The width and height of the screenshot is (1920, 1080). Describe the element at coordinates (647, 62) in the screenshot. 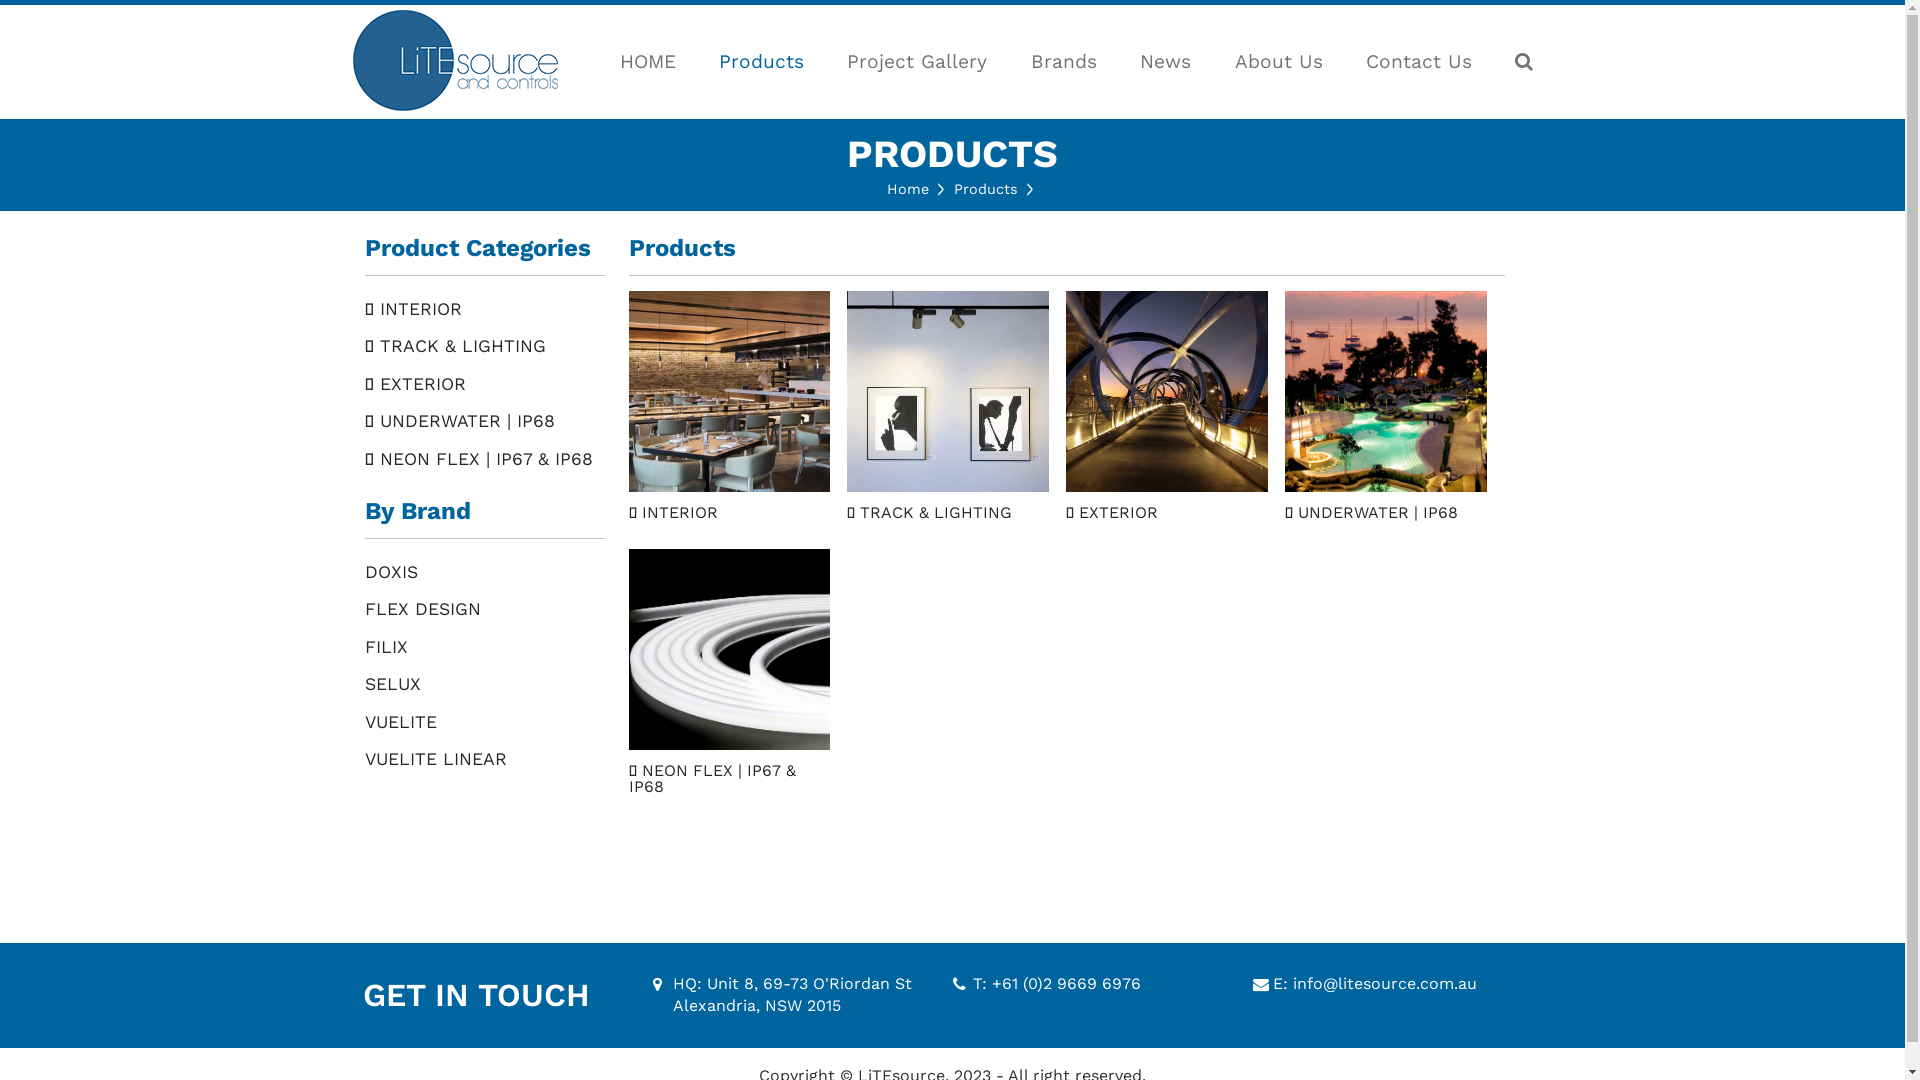

I see `HOME` at that location.